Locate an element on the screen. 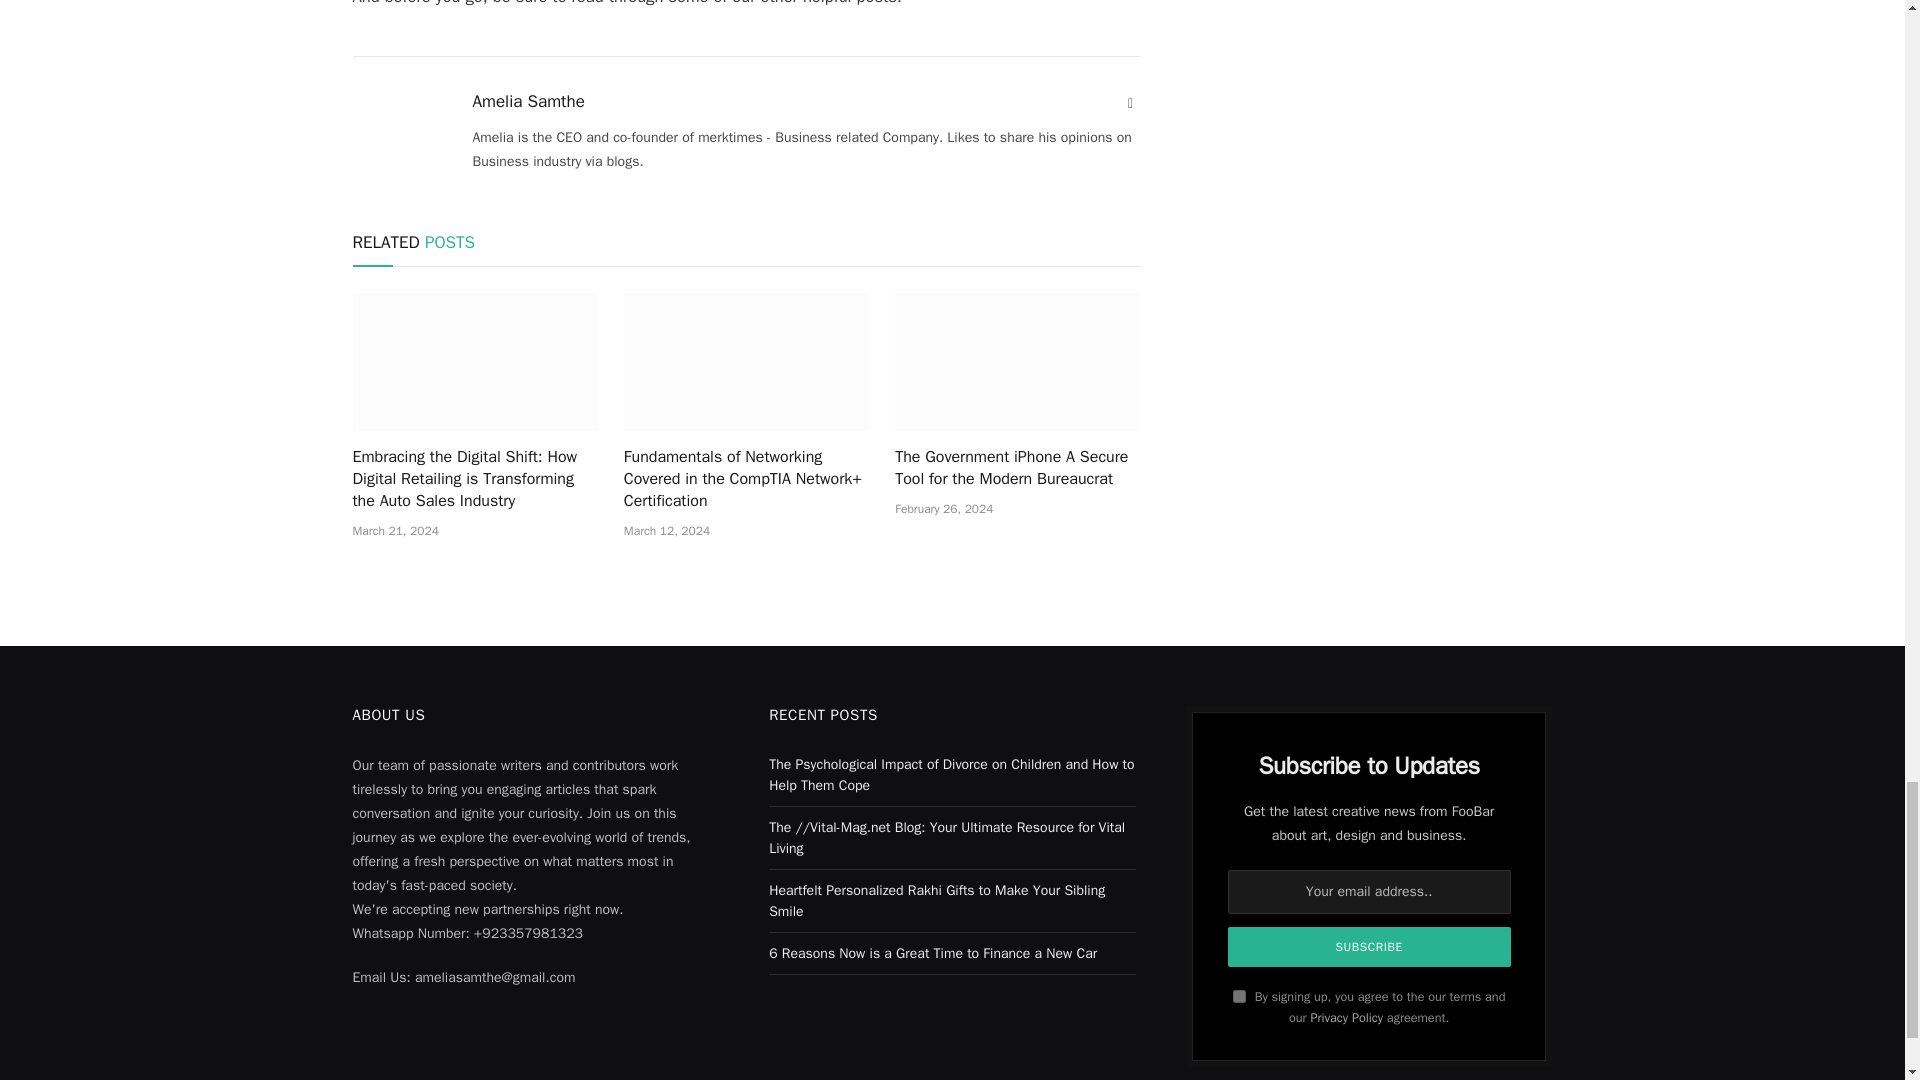 This screenshot has height=1080, width=1920. Amelia Samthe is located at coordinates (528, 102).